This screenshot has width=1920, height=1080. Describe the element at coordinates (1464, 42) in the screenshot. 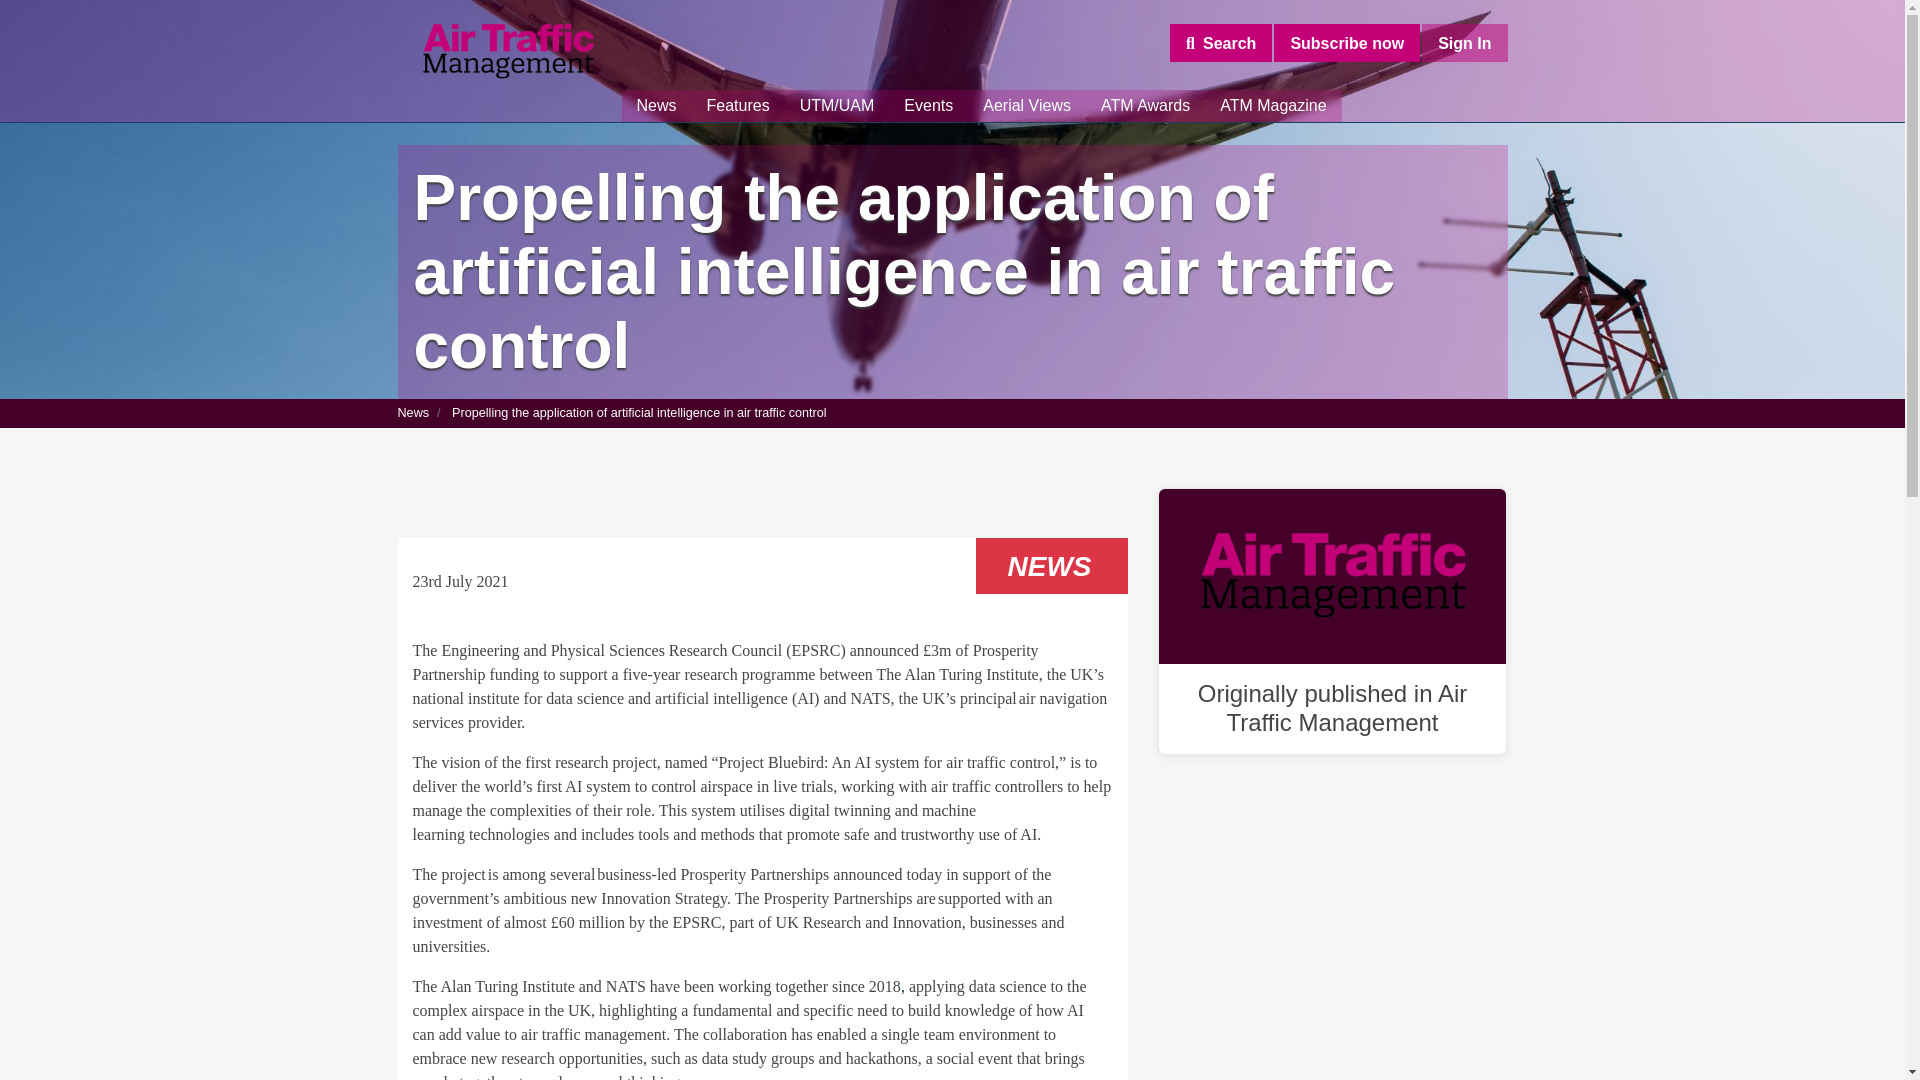

I see `Sign In` at that location.